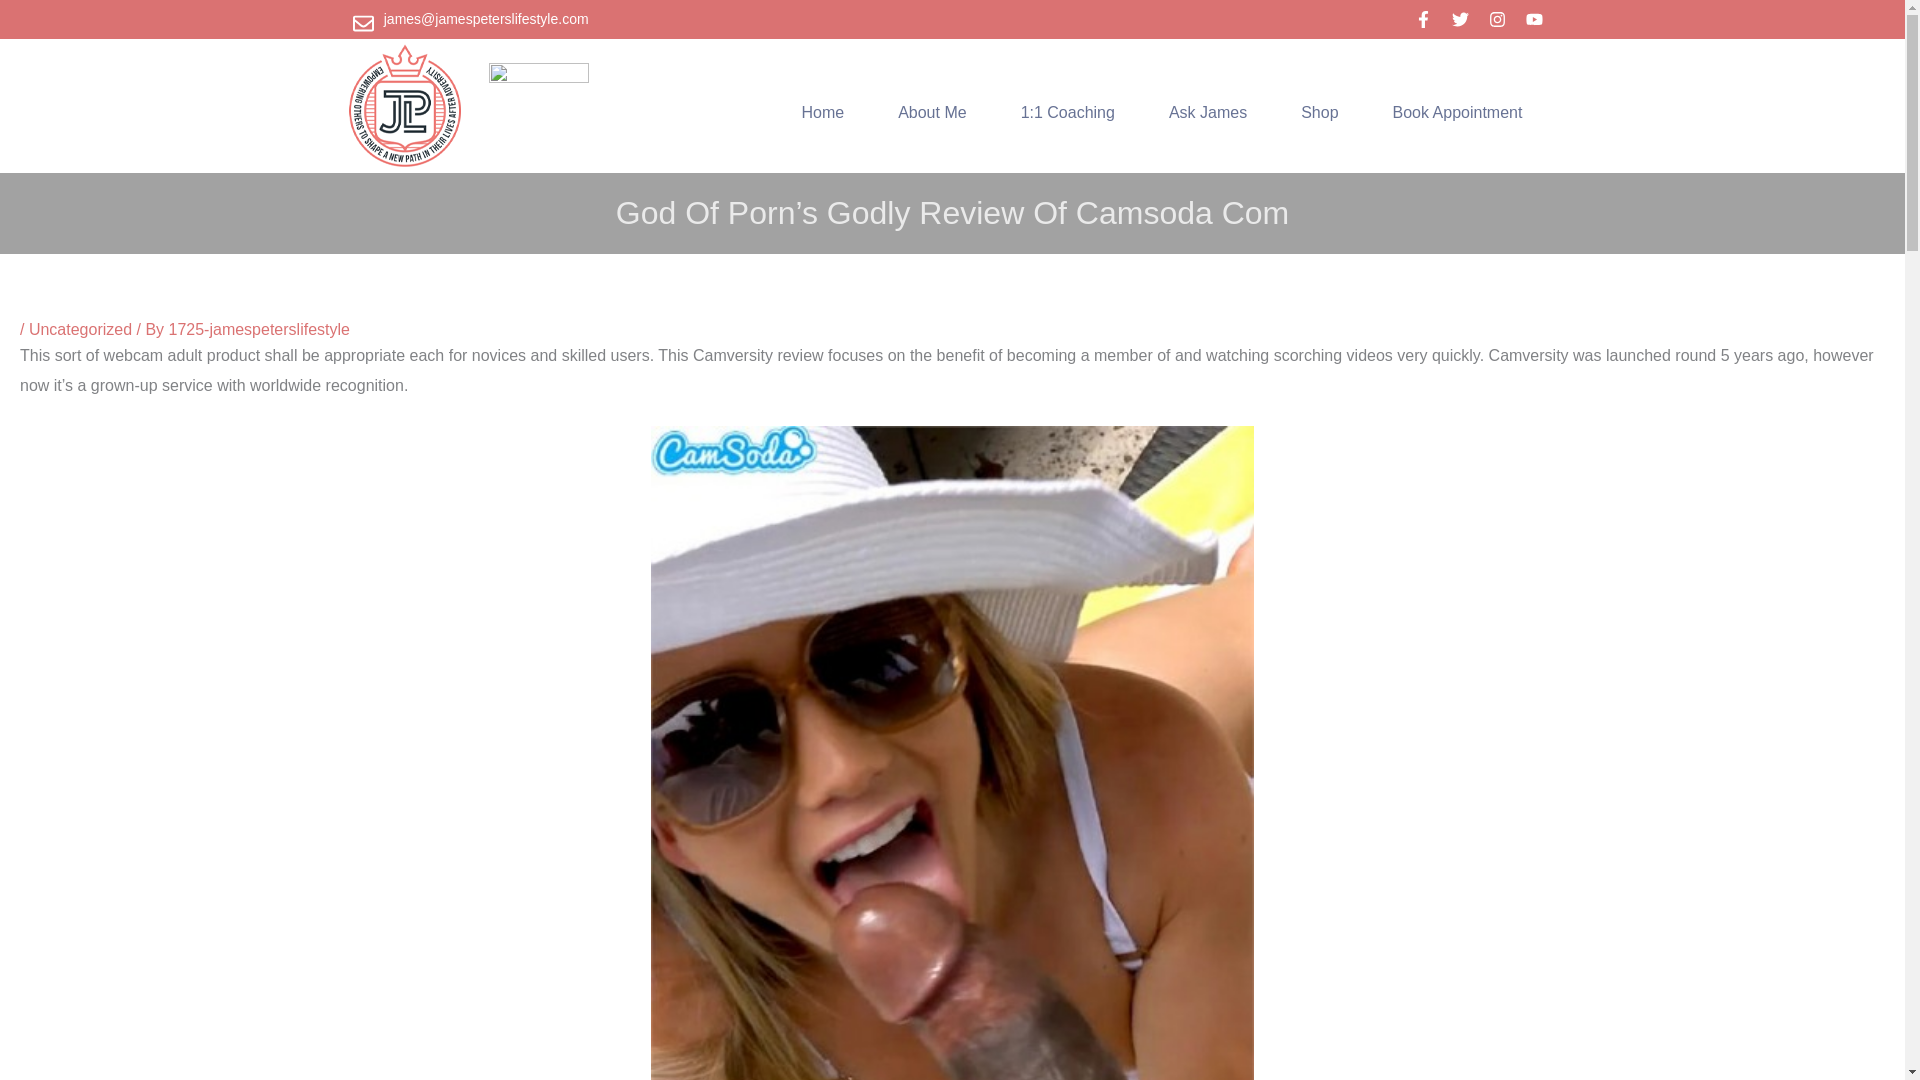 Image resolution: width=1920 pixels, height=1080 pixels. Describe the element at coordinates (258, 329) in the screenshot. I see `1725-jamespeterslifestyle` at that location.